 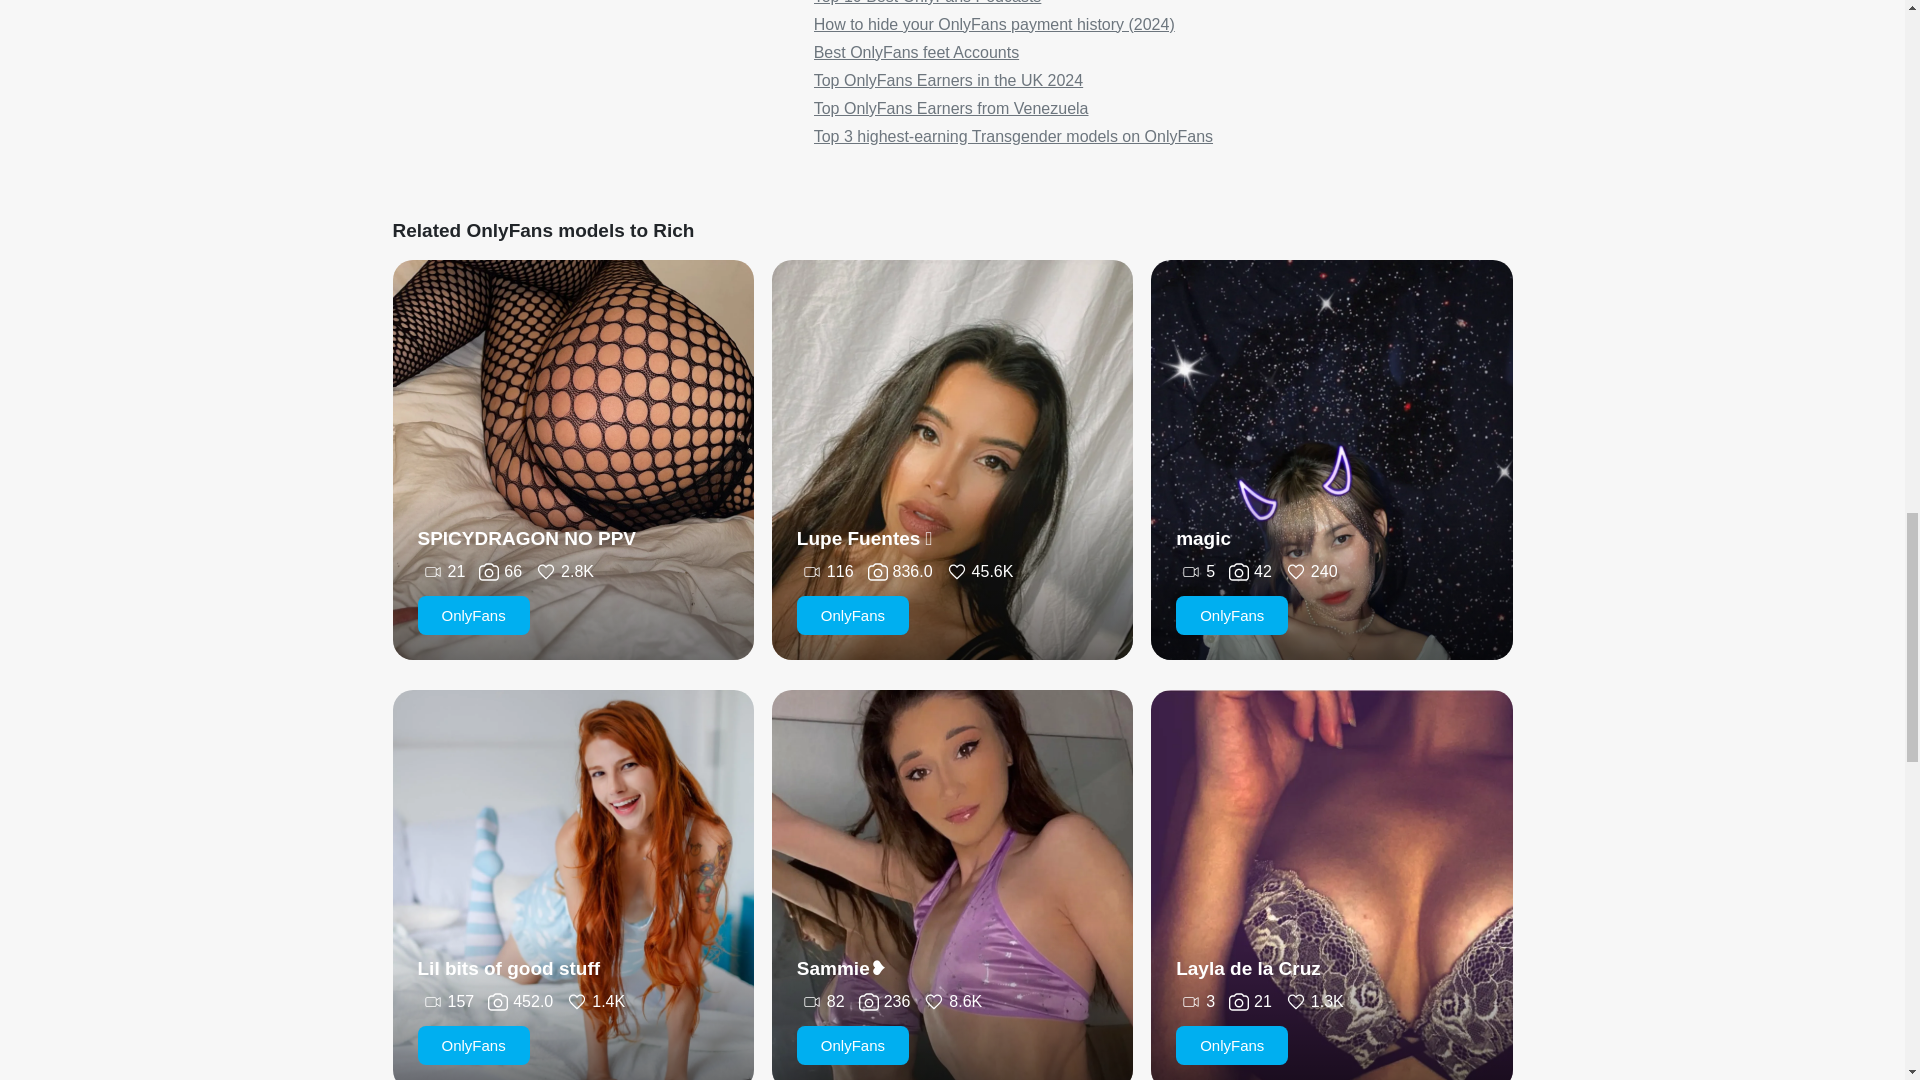 What do you see at coordinates (852, 1045) in the screenshot?
I see `OnlyFans` at bounding box center [852, 1045].